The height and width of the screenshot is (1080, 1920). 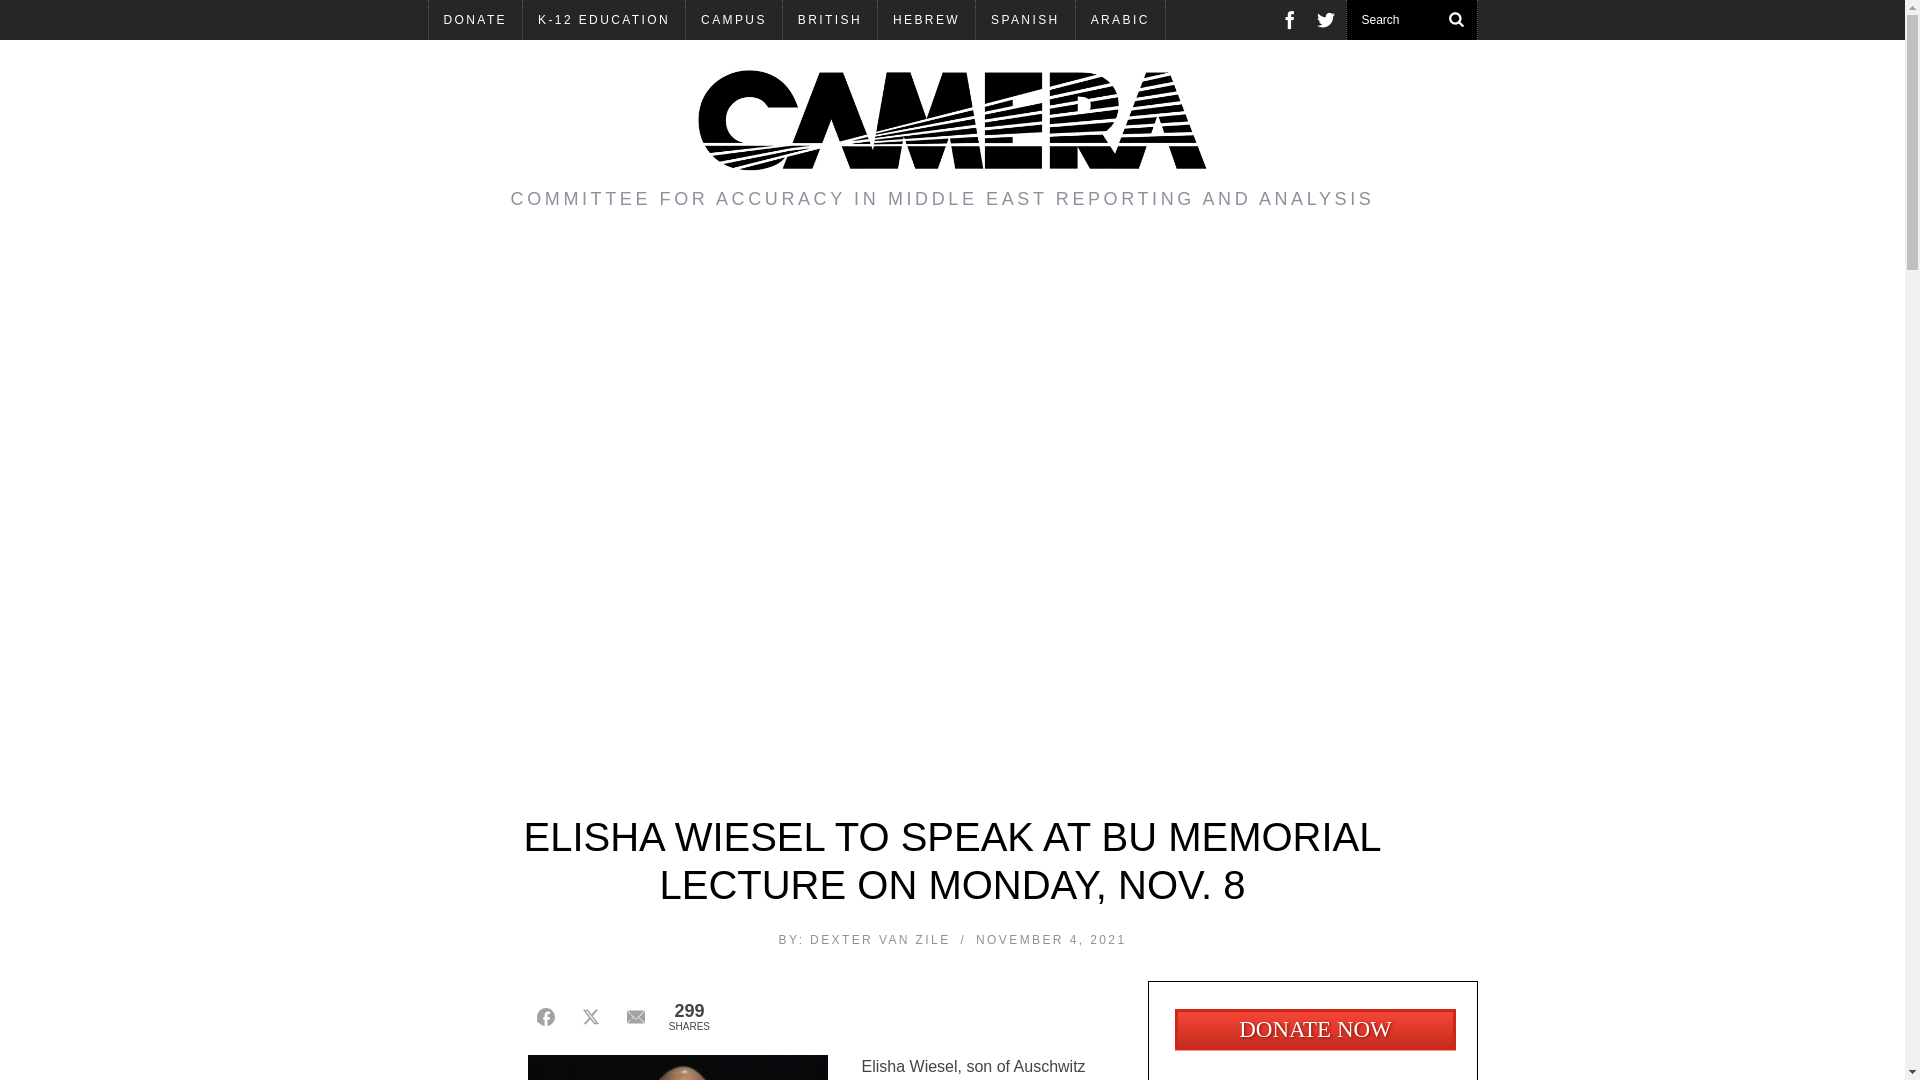 What do you see at coordinates (546, 1016) in the screenshot?
I see `Share on Facebook` at bounding box center [546, 1016].